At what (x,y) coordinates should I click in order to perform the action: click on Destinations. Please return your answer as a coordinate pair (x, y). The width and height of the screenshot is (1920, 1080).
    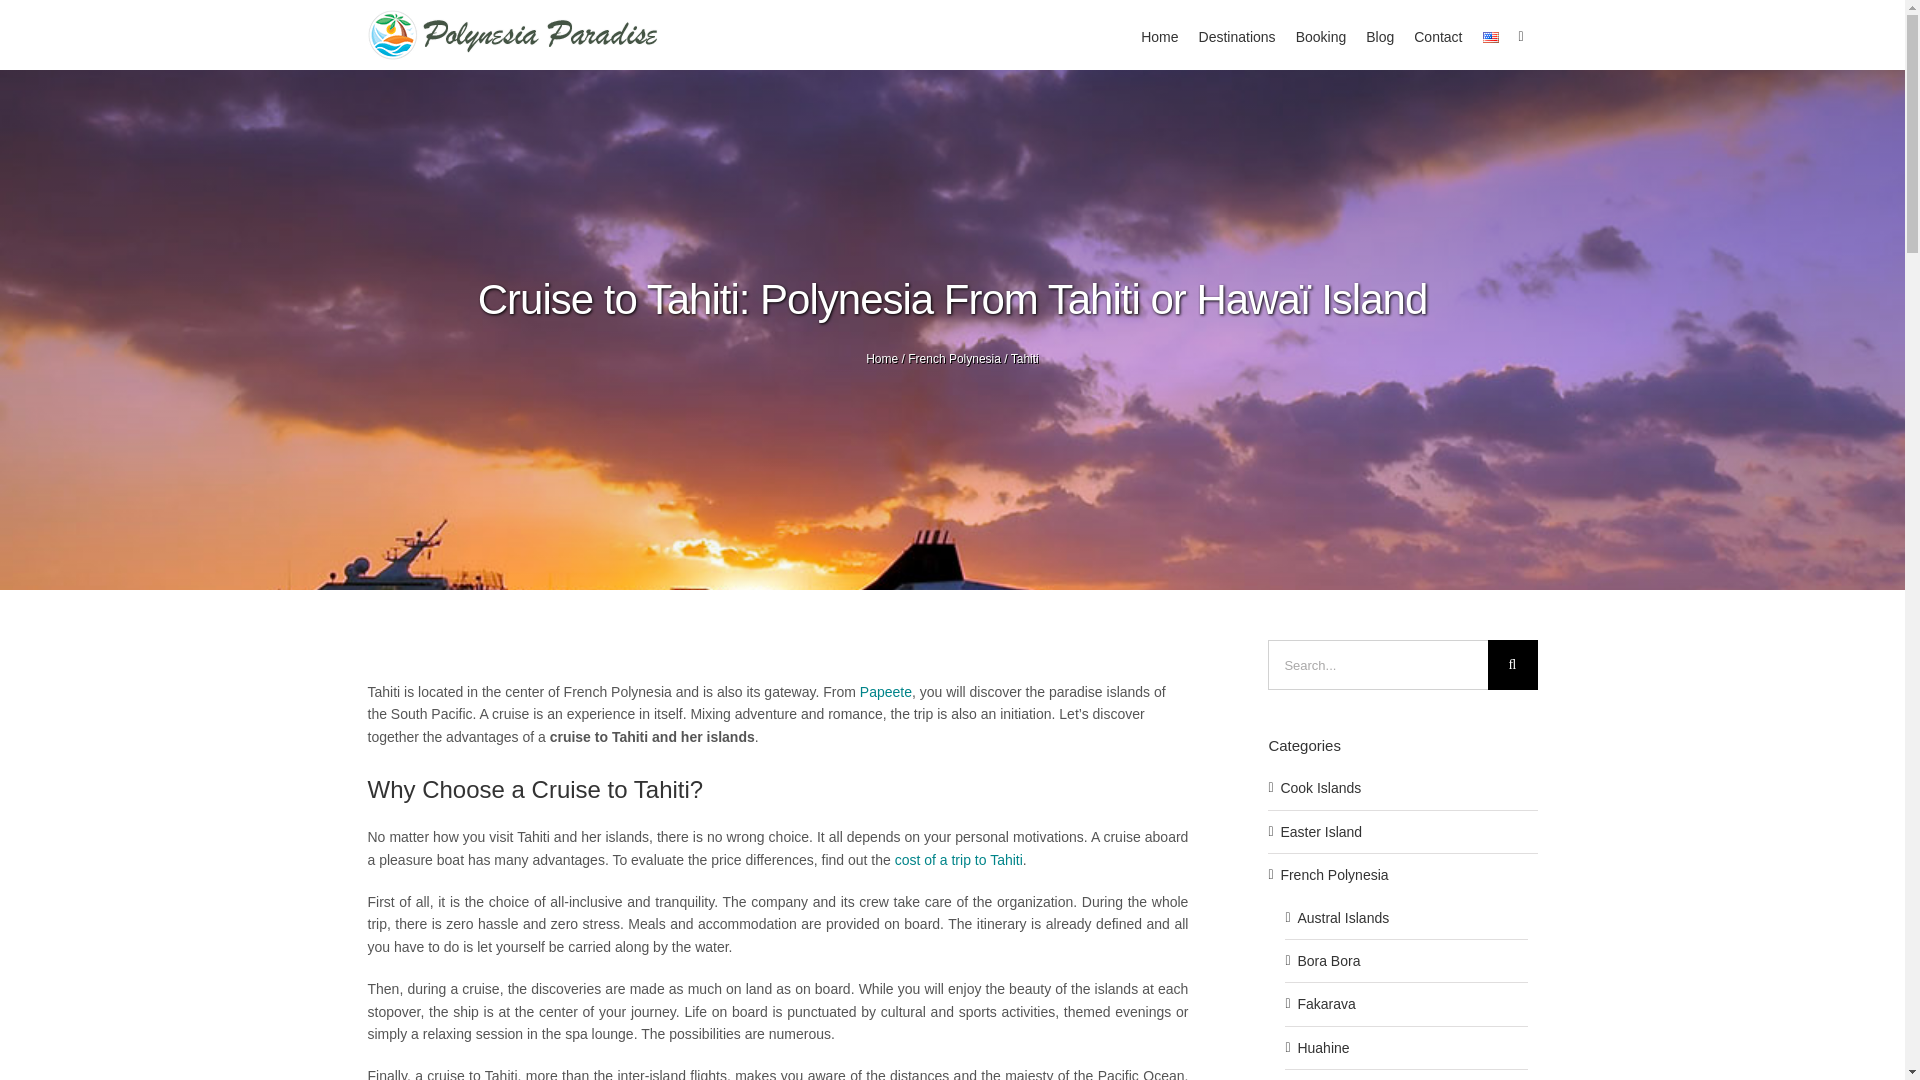
    Looking at the image, I should click on (1237, 35).